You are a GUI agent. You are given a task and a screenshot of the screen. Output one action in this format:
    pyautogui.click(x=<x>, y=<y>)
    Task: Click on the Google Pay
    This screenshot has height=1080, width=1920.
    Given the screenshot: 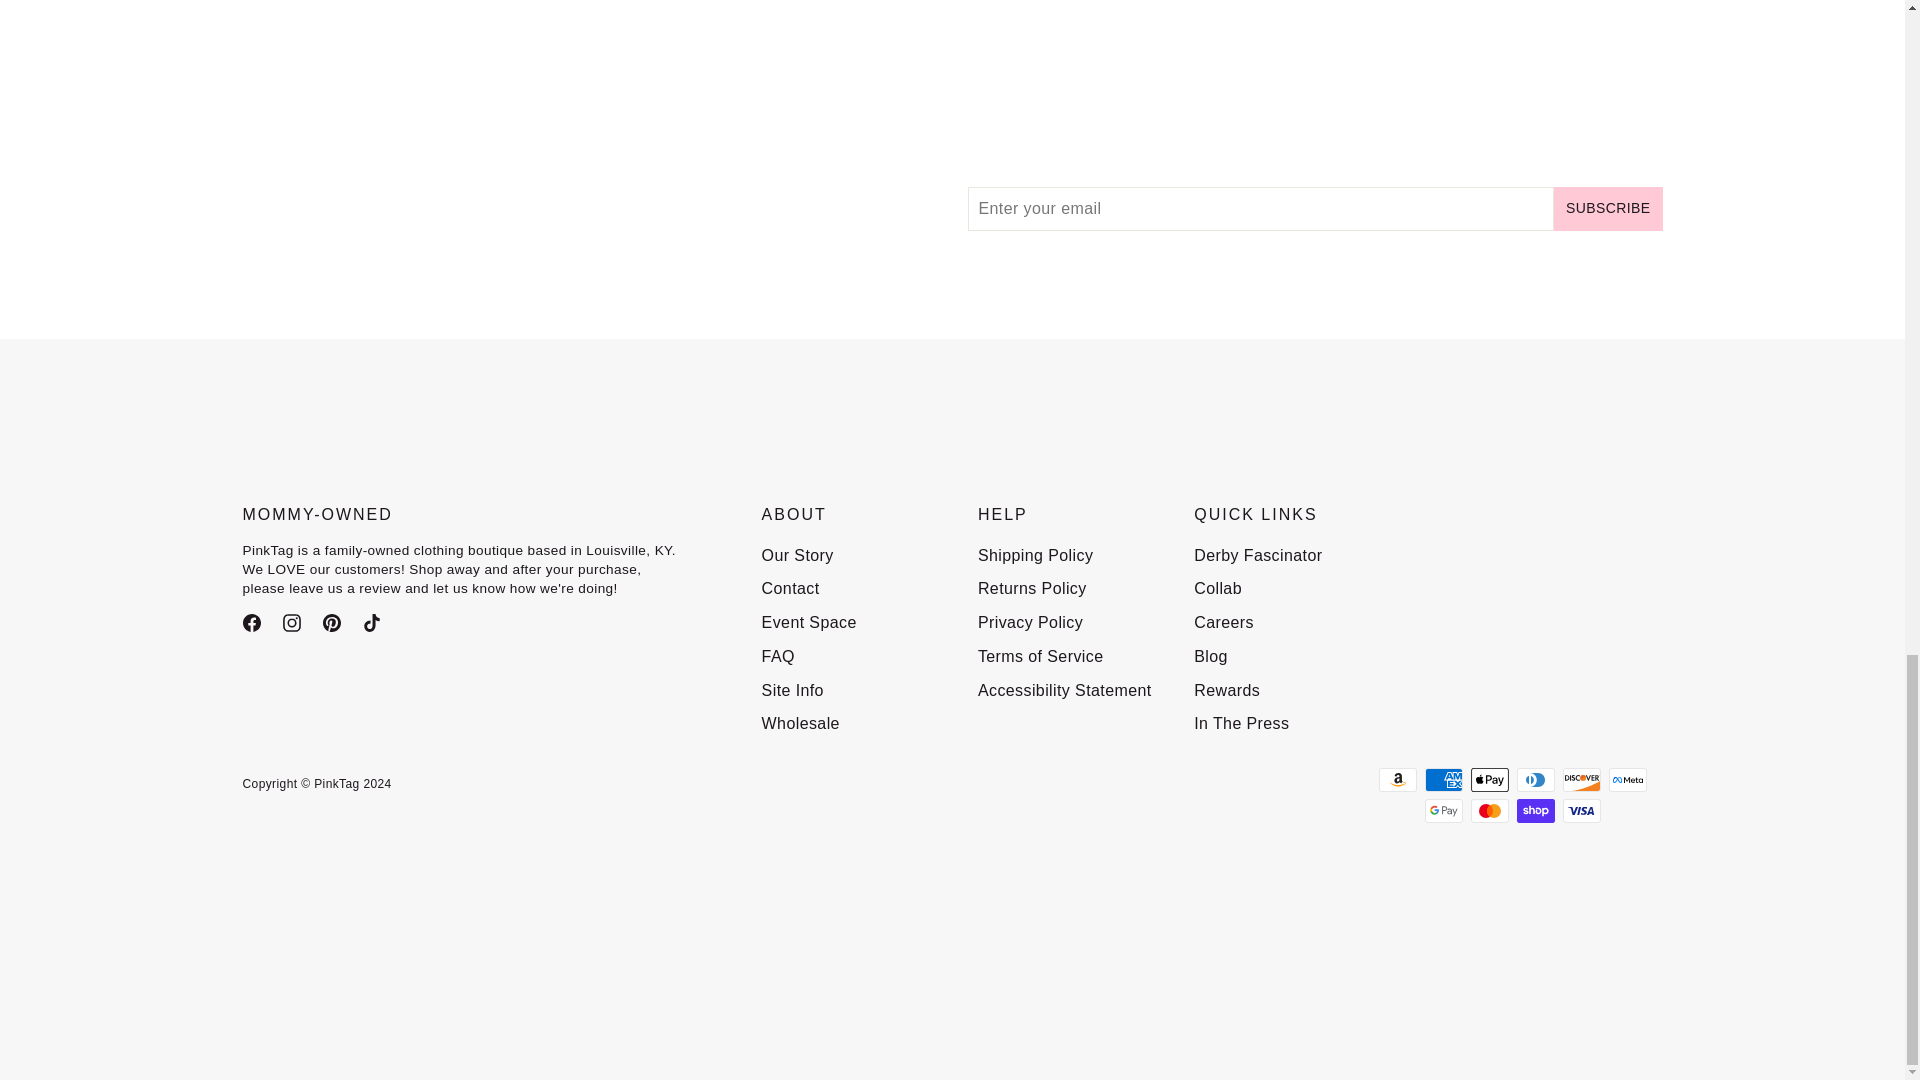 What is the action you would take?
    pyautogui.click(x=1442, y=810)
    